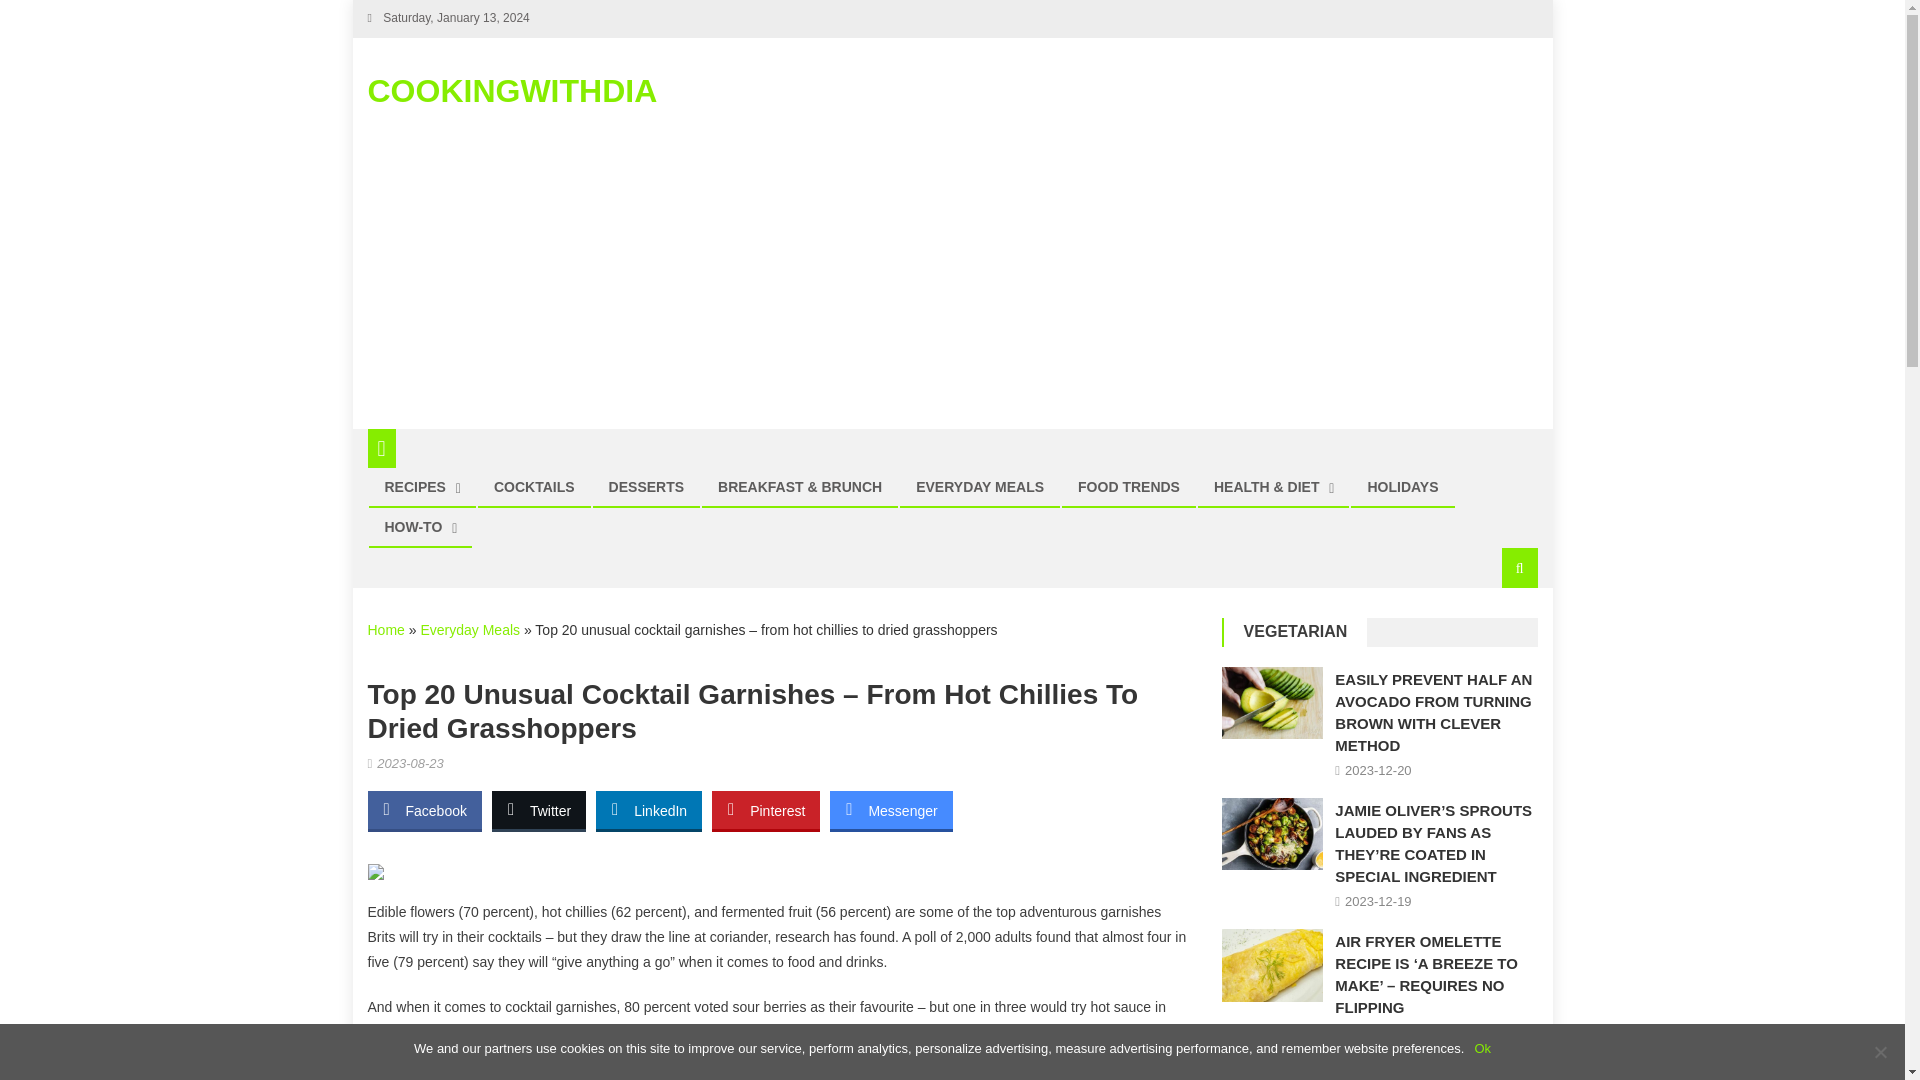 This screenshot has height=1080, width=1920. What do you see at coordinates (424, 810) in the screenshot?
I see `Facebook` at bounding box center [424, 810].